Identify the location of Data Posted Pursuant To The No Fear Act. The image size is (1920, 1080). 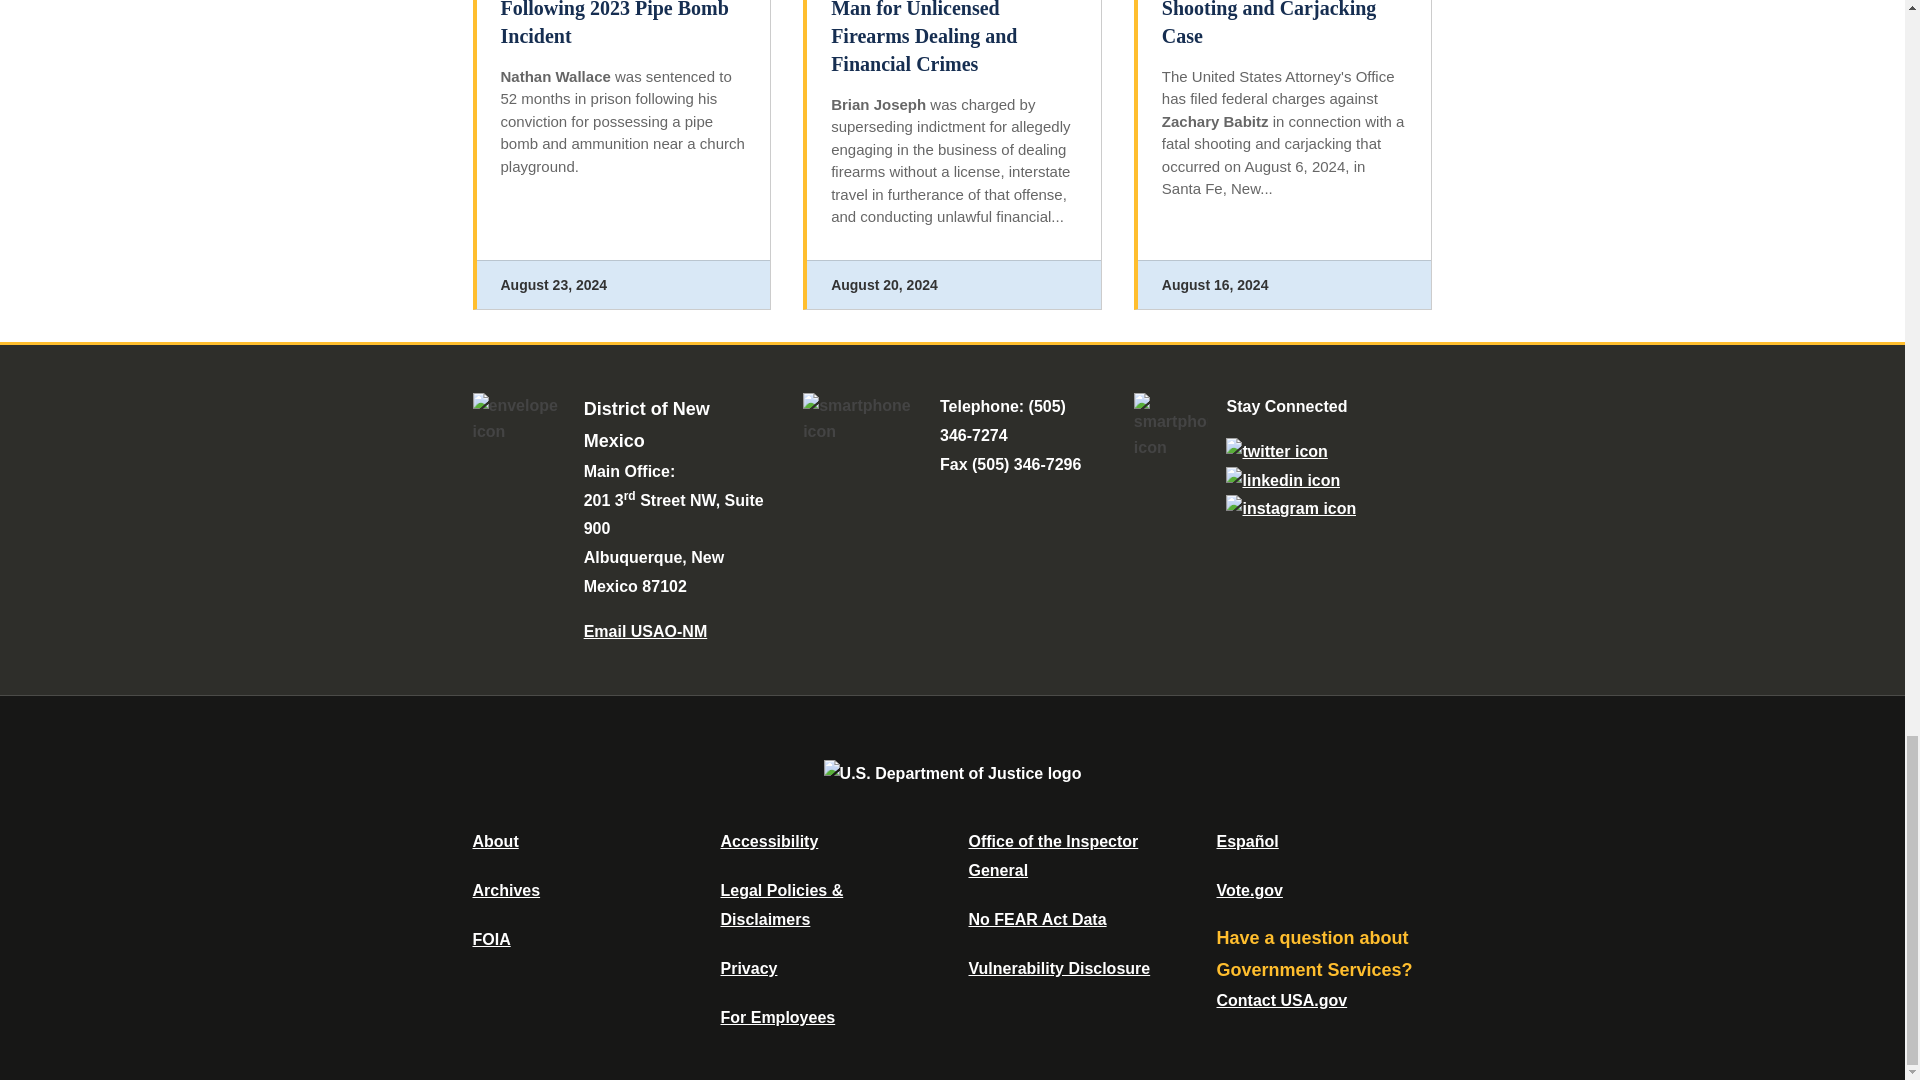
(1036, 919).